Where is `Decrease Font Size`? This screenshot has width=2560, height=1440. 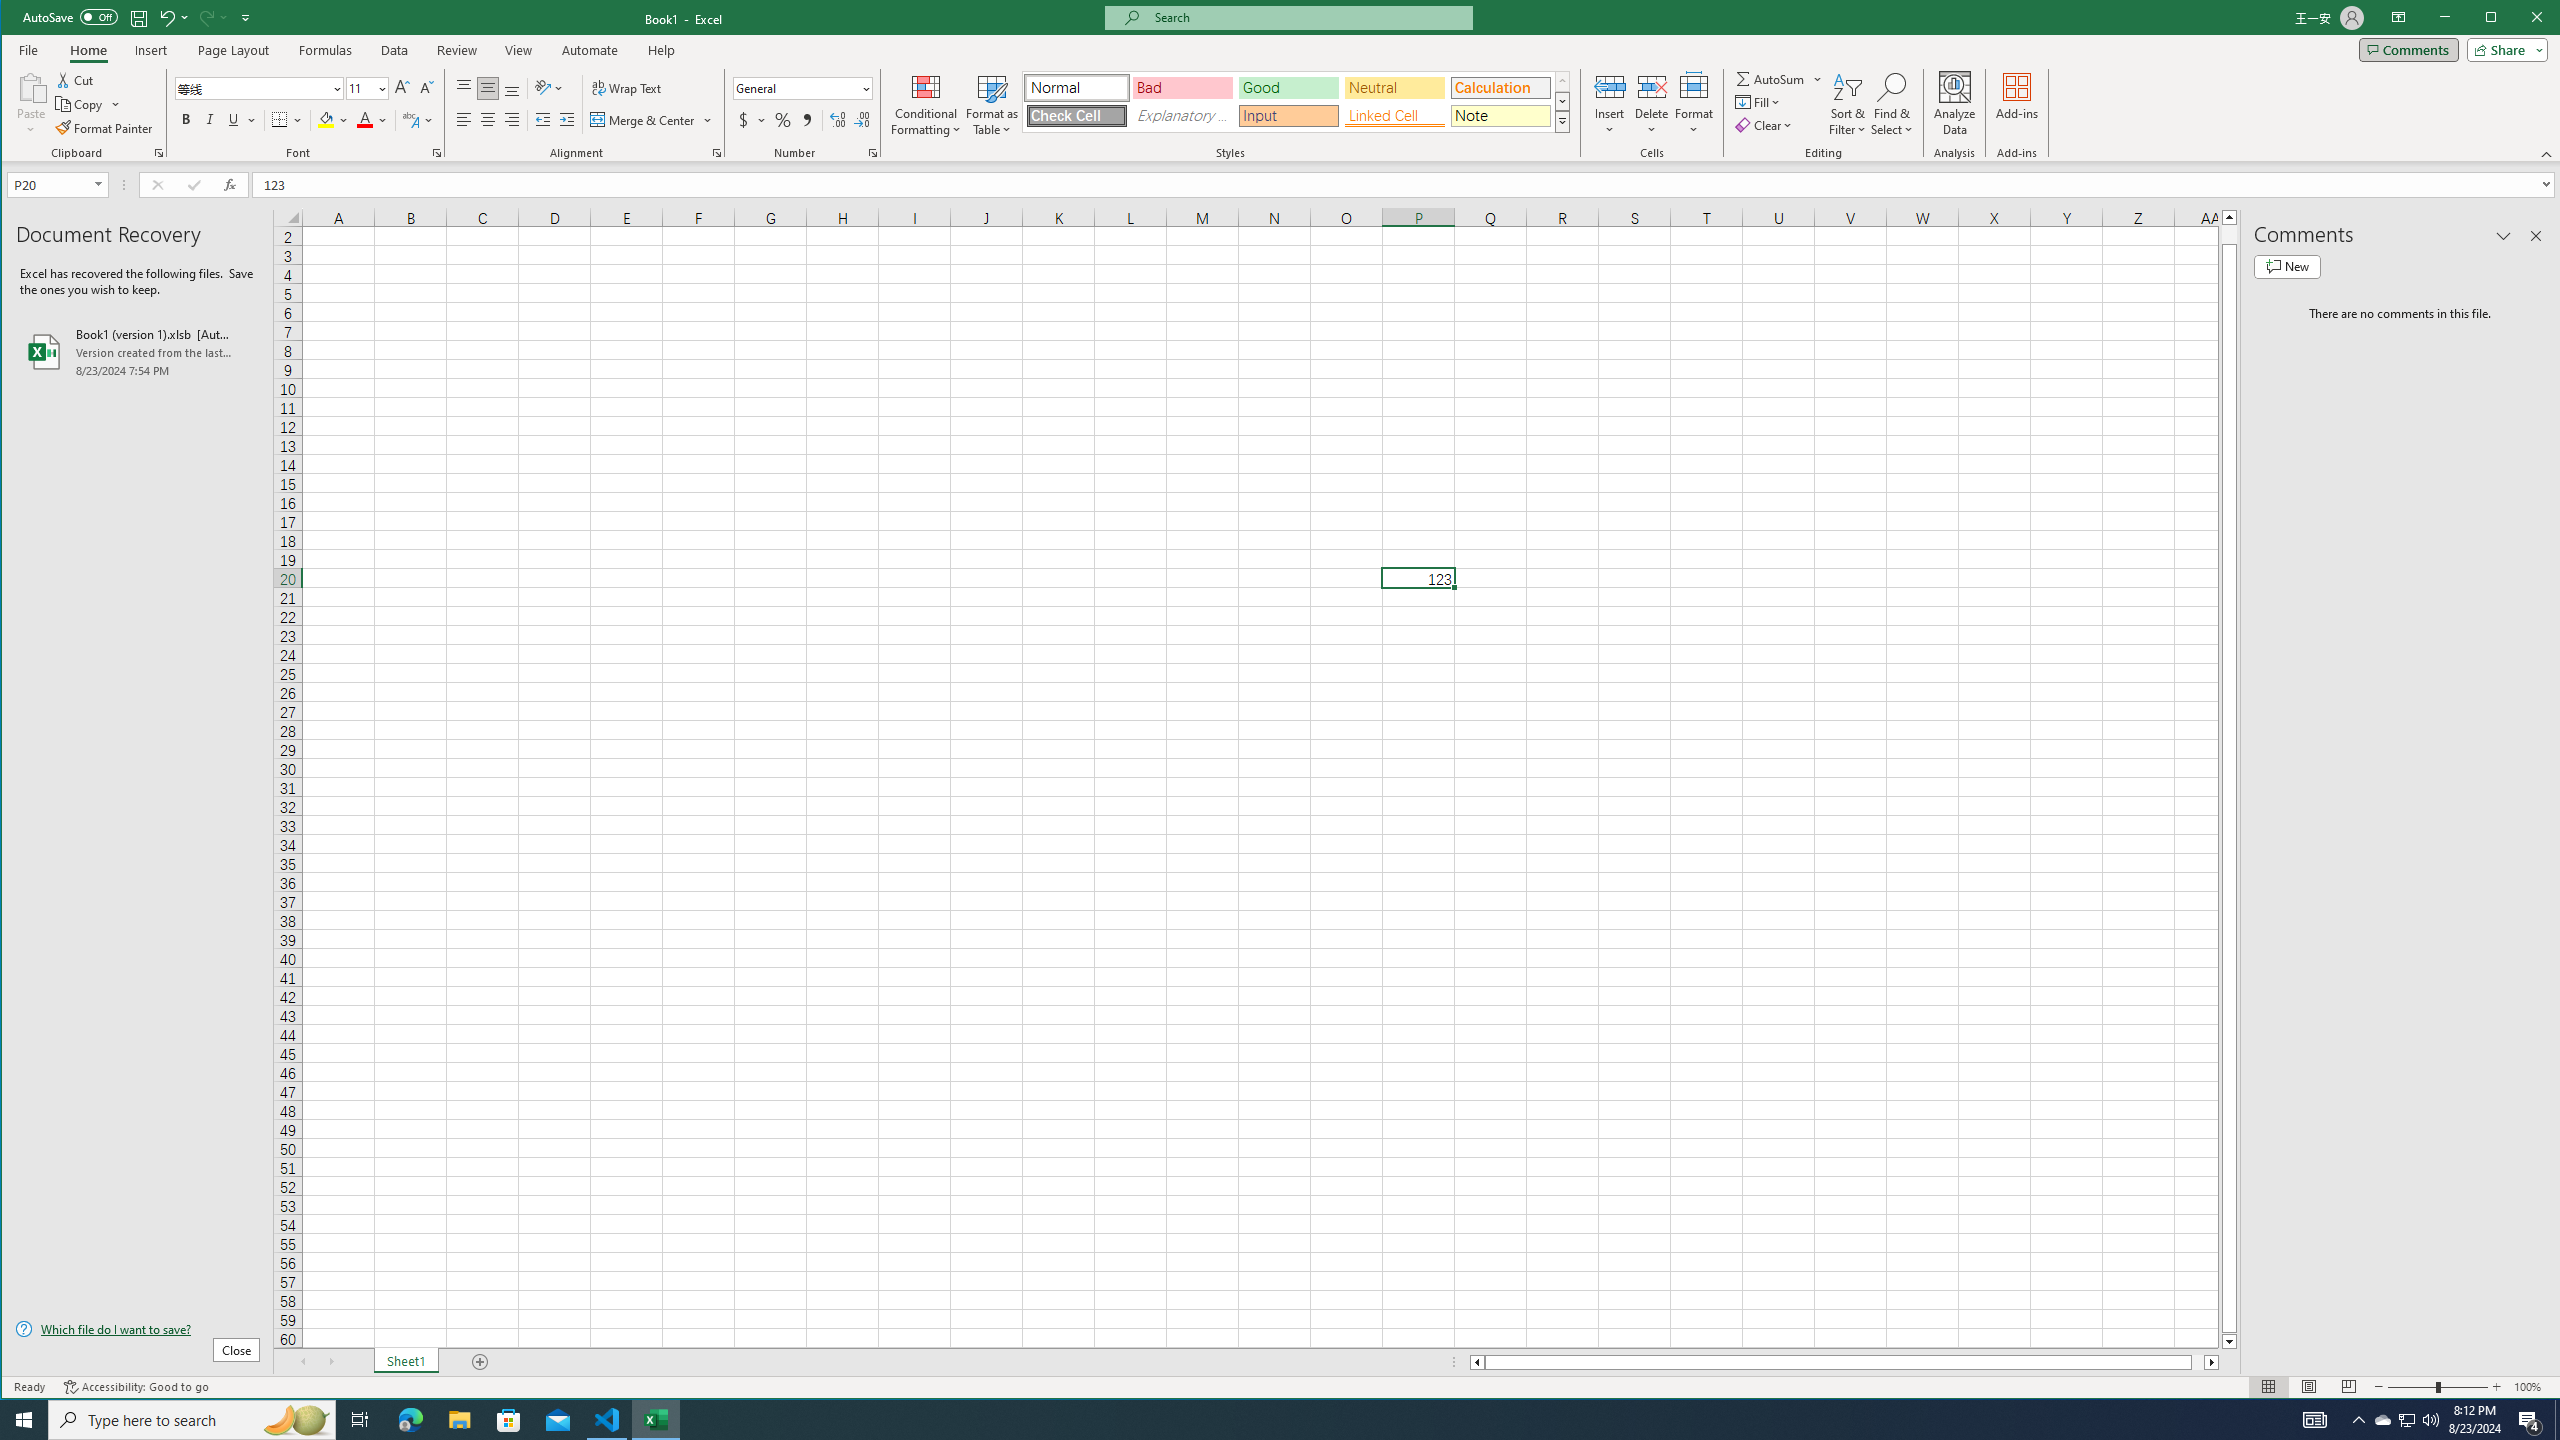
Decrease Font Size is located at coordinates (426, 88).